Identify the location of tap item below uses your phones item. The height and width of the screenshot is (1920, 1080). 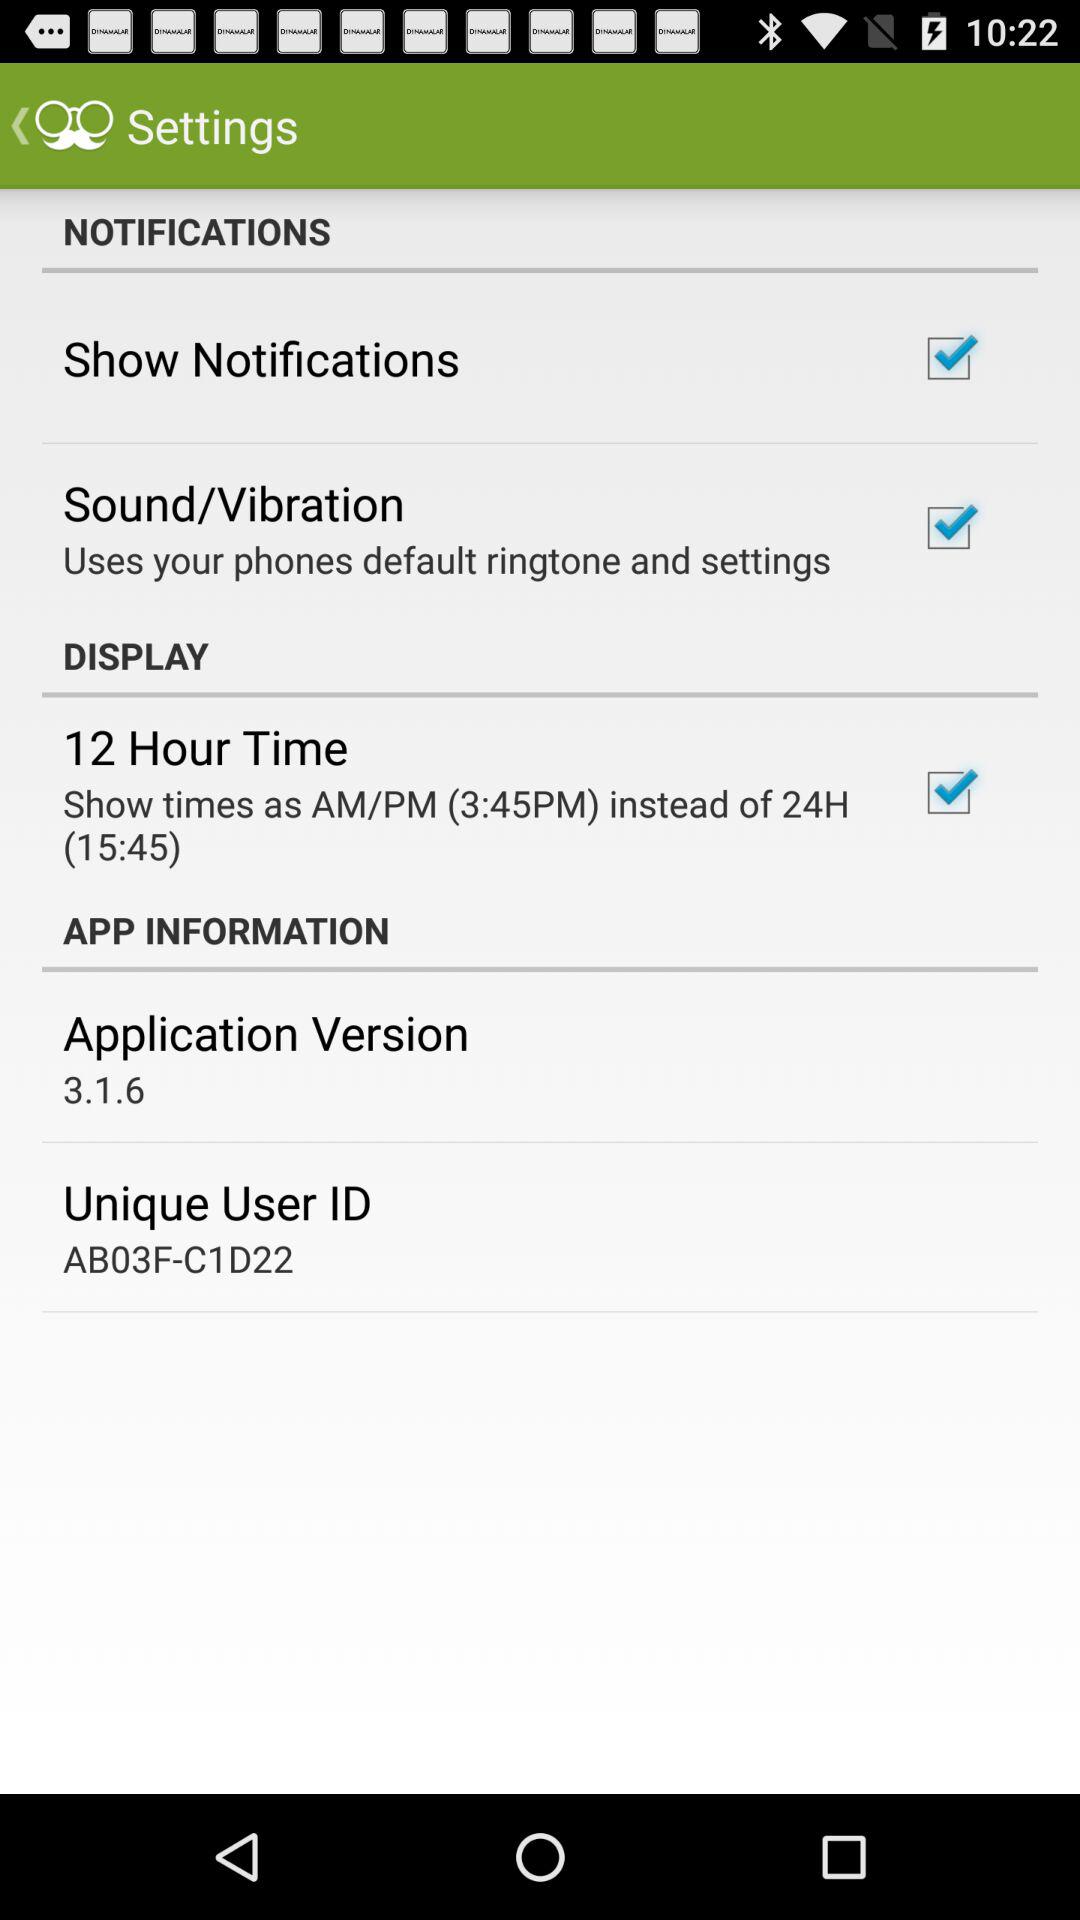
(540, 655).